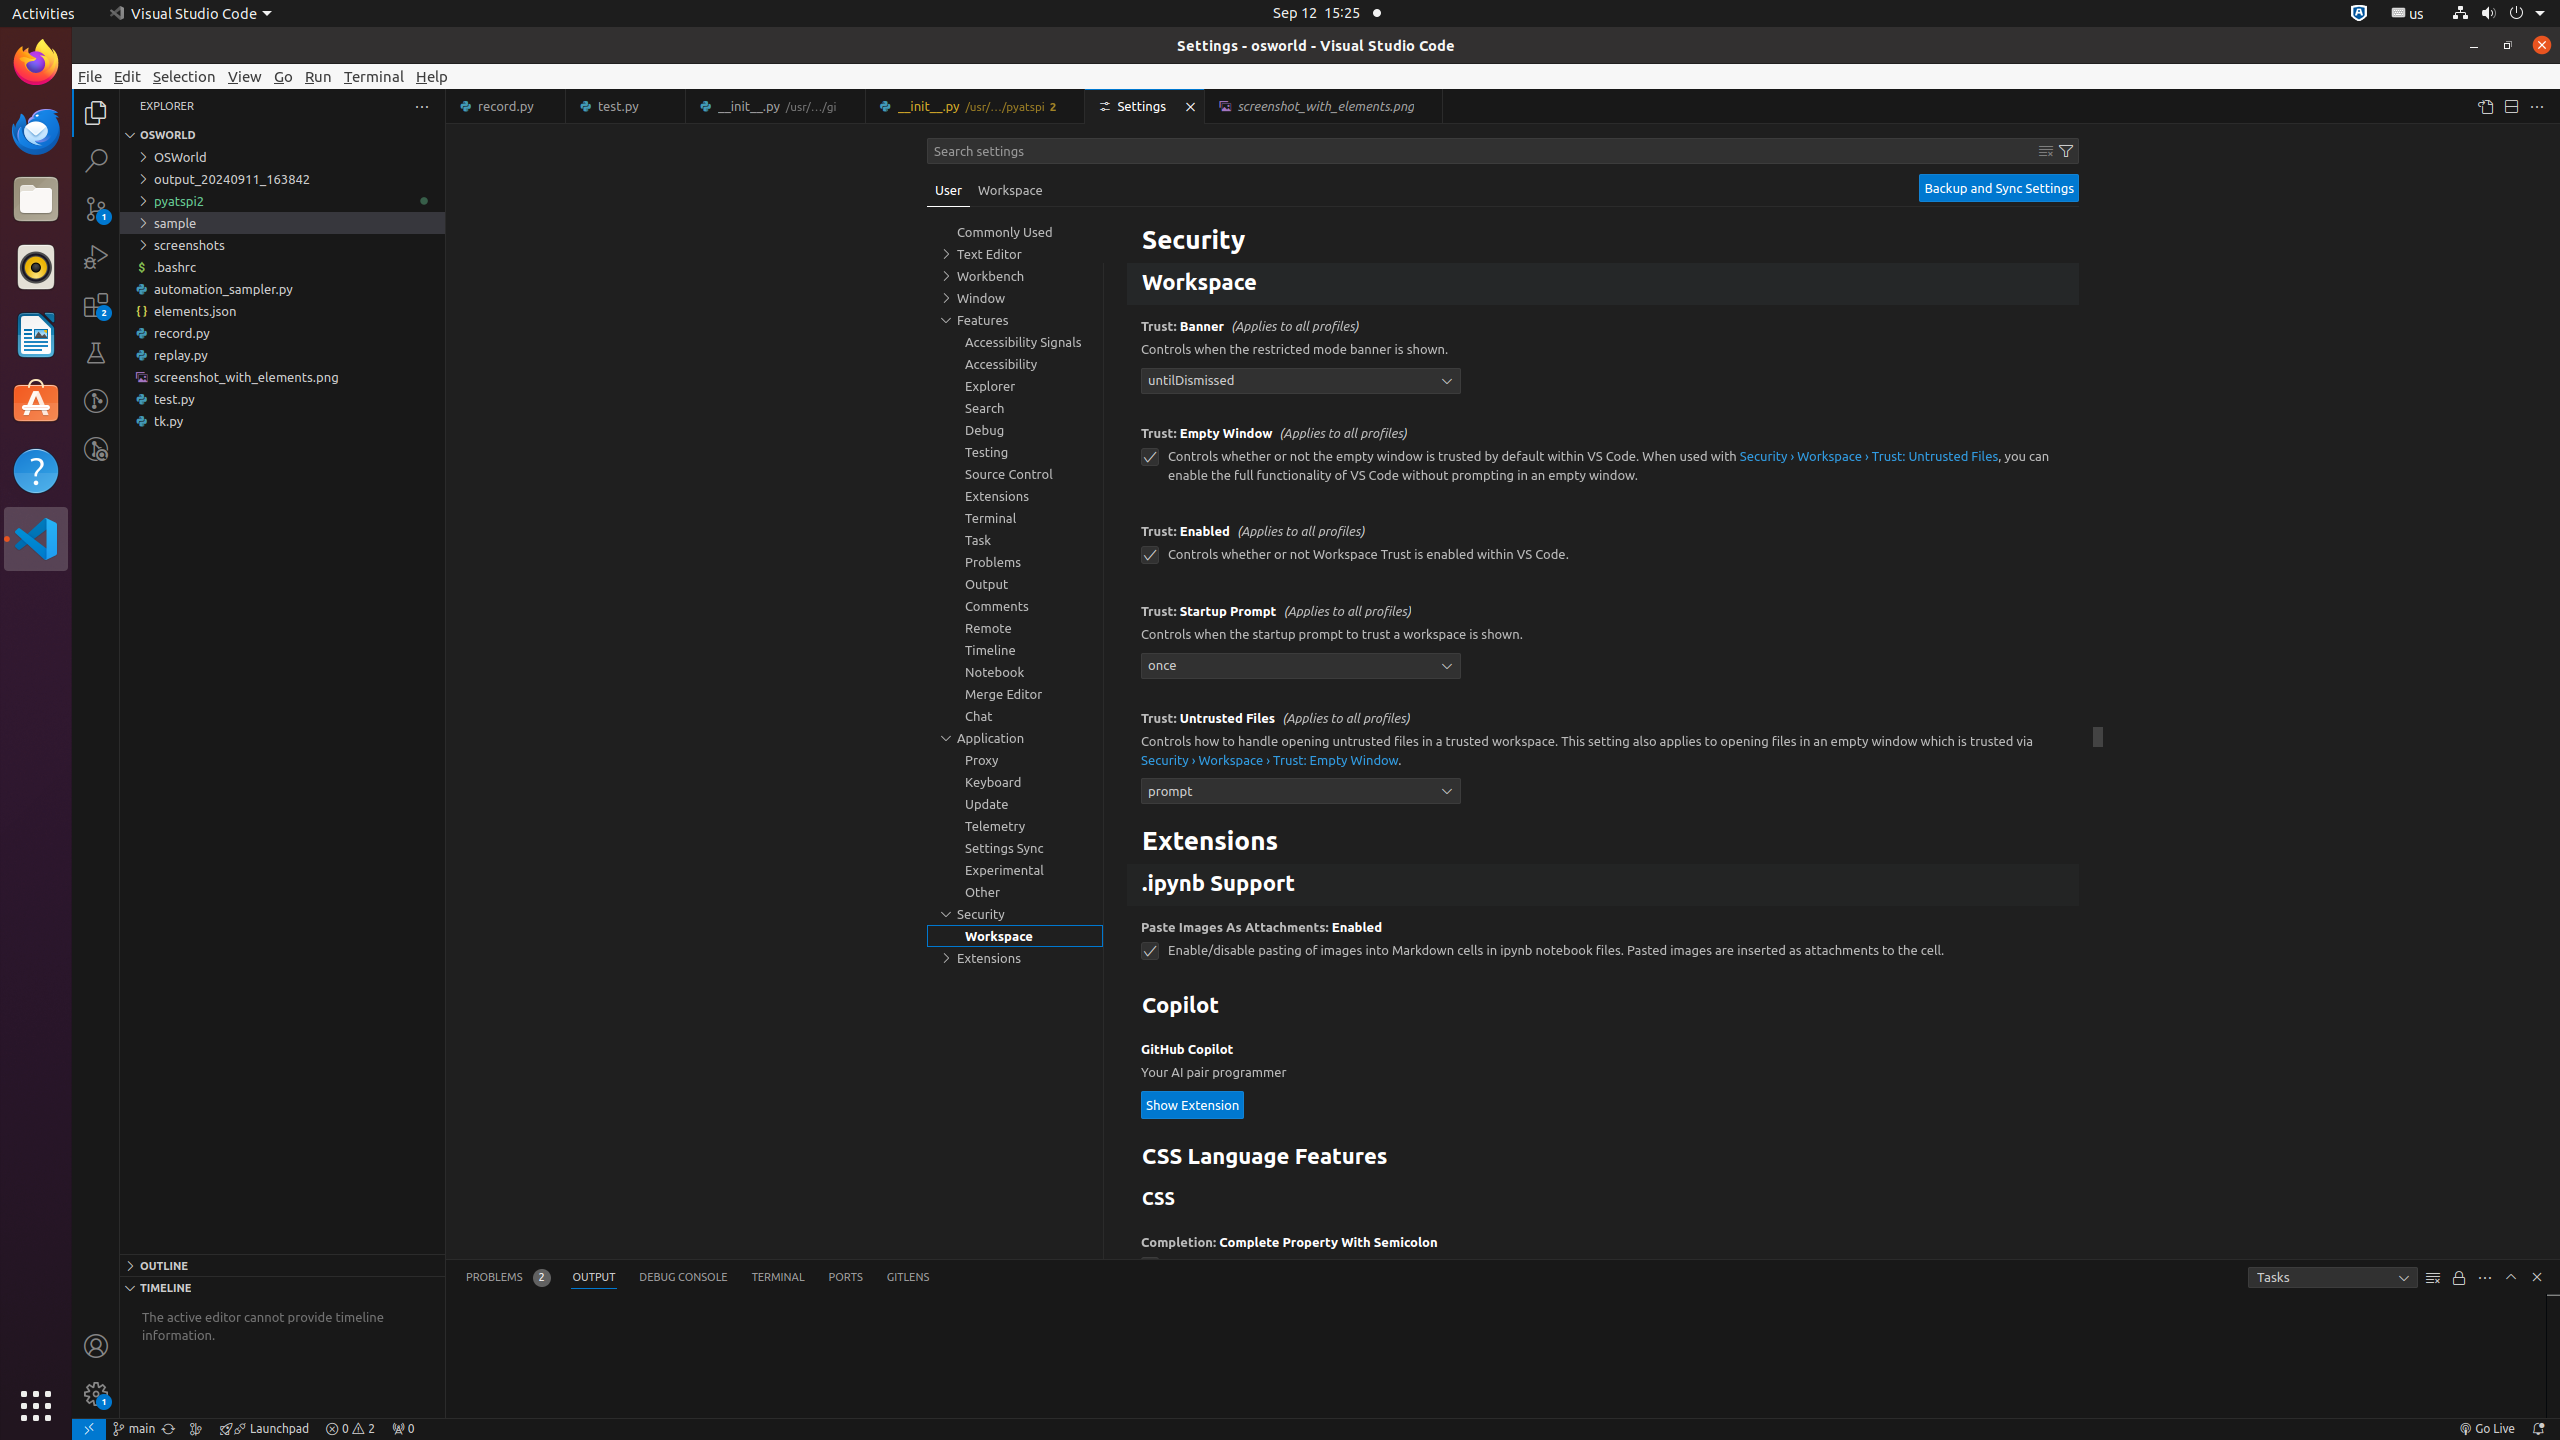 Image resolution: width=2560 pixels, height=1440 pixels. I want to click on No Ports Forwarded, so click(403, 1429).